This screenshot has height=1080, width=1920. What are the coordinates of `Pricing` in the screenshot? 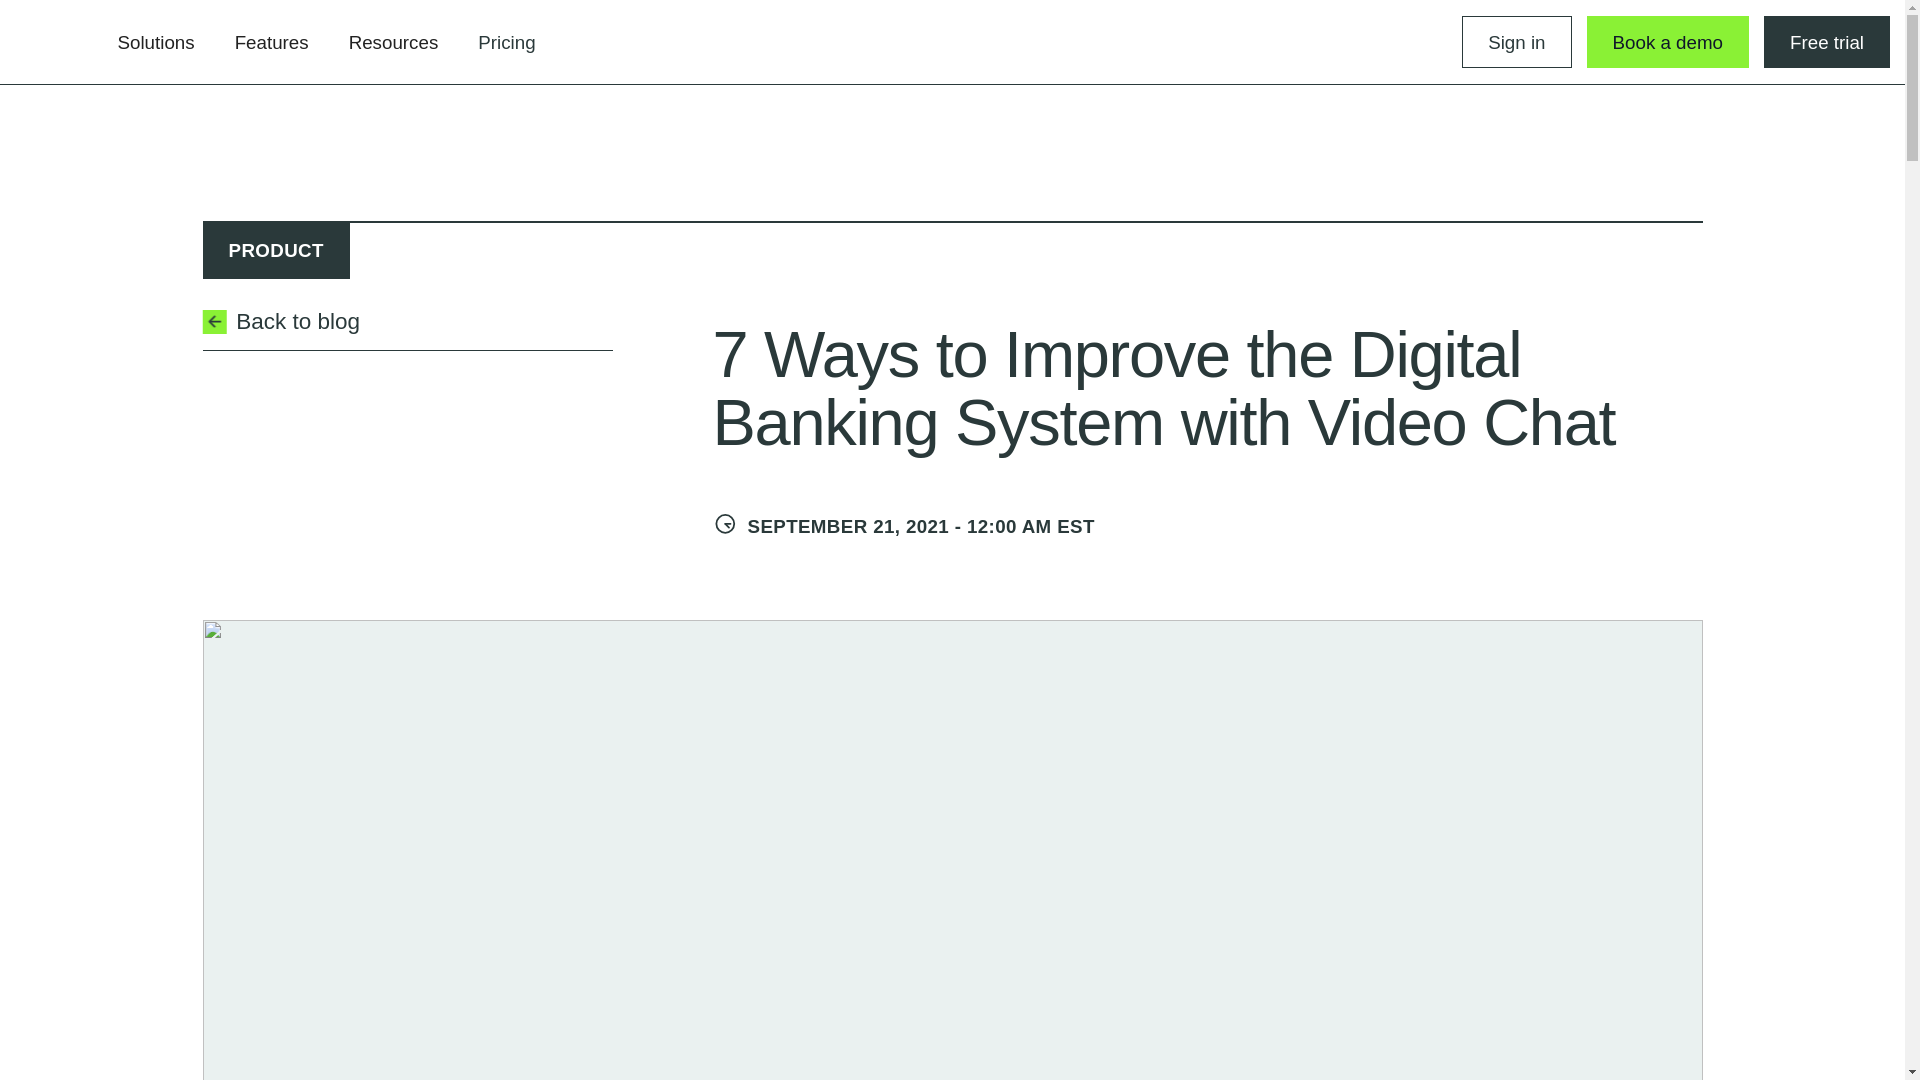 It's located at (506, 43).